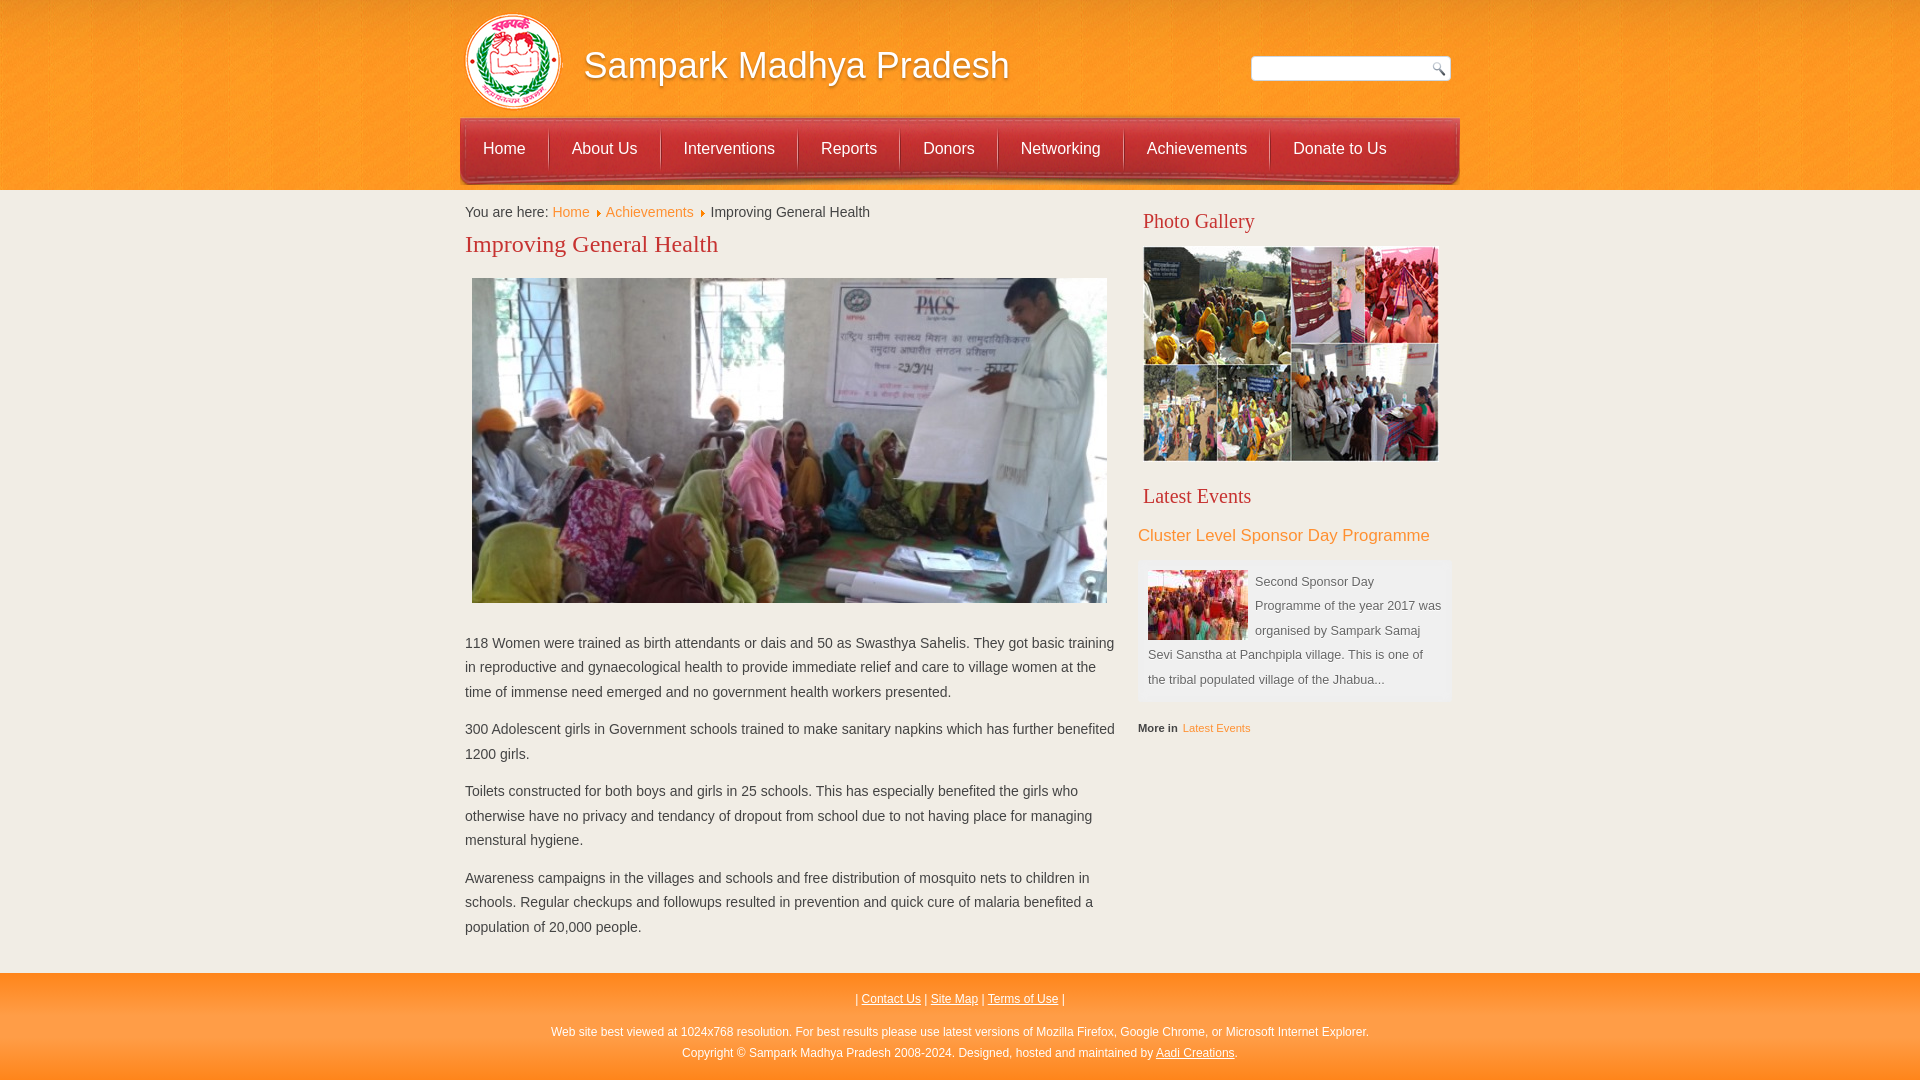  What do you see at coordinates (1216, 728) in the screenshot?
I see `Latest Events` at bounding box center [1216, 728].